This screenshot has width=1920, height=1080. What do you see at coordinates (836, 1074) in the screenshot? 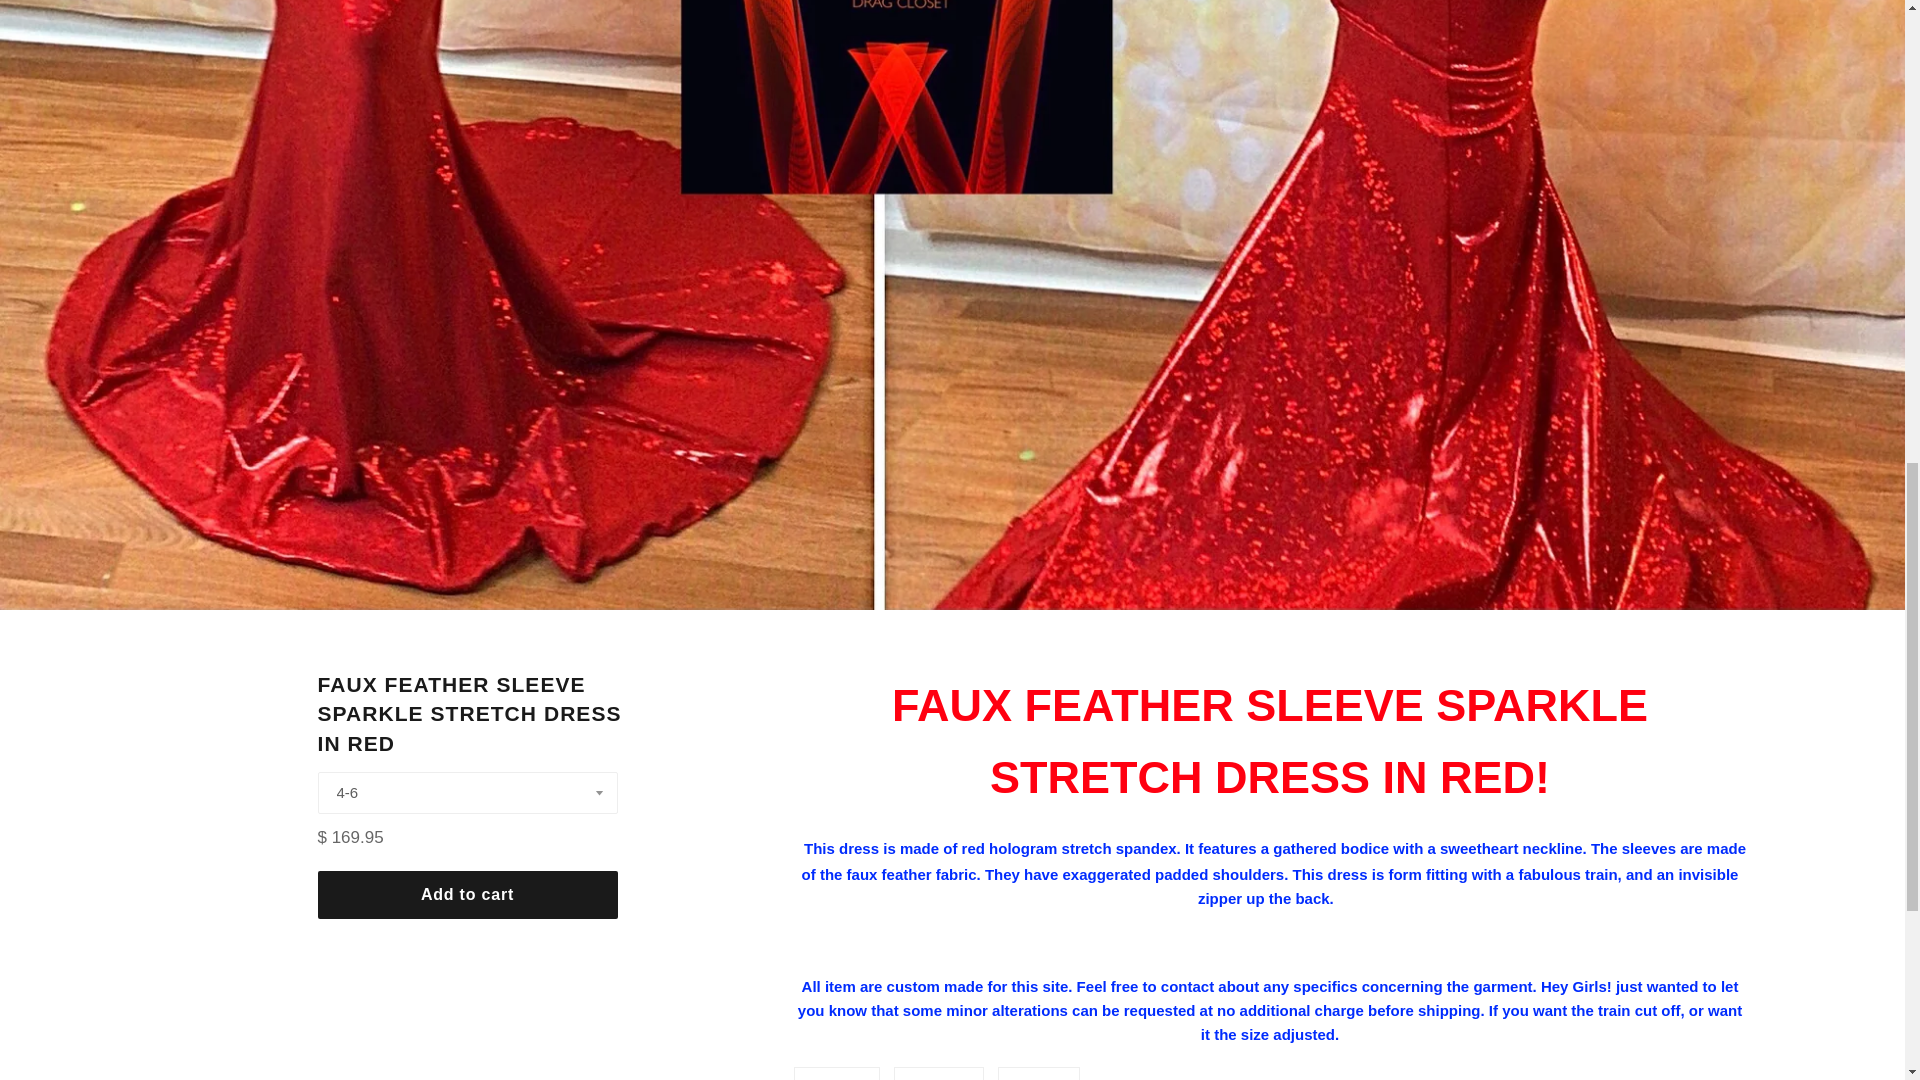
I see `Add to cart` at bounding box center [836, 1074].